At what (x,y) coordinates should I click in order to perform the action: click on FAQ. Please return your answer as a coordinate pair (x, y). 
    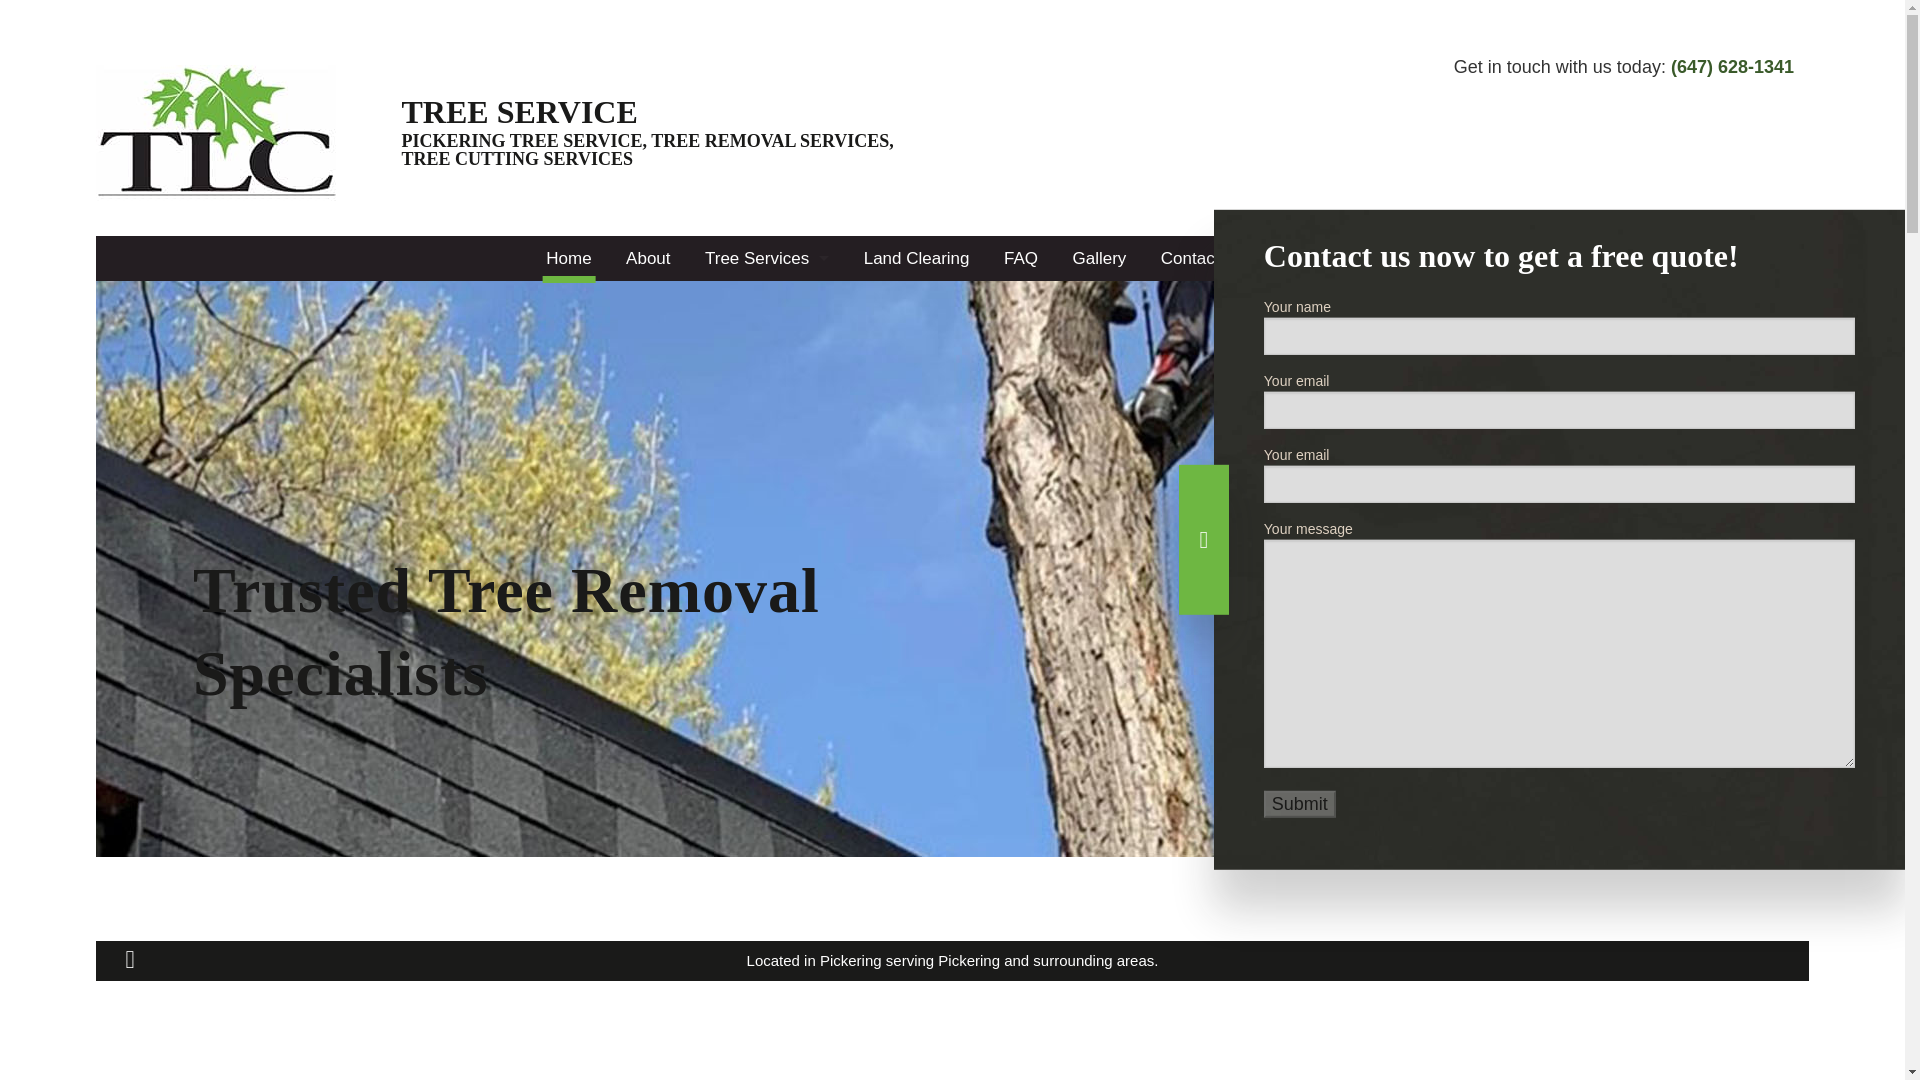
    Looking at the image, I should click on (1020, 258).